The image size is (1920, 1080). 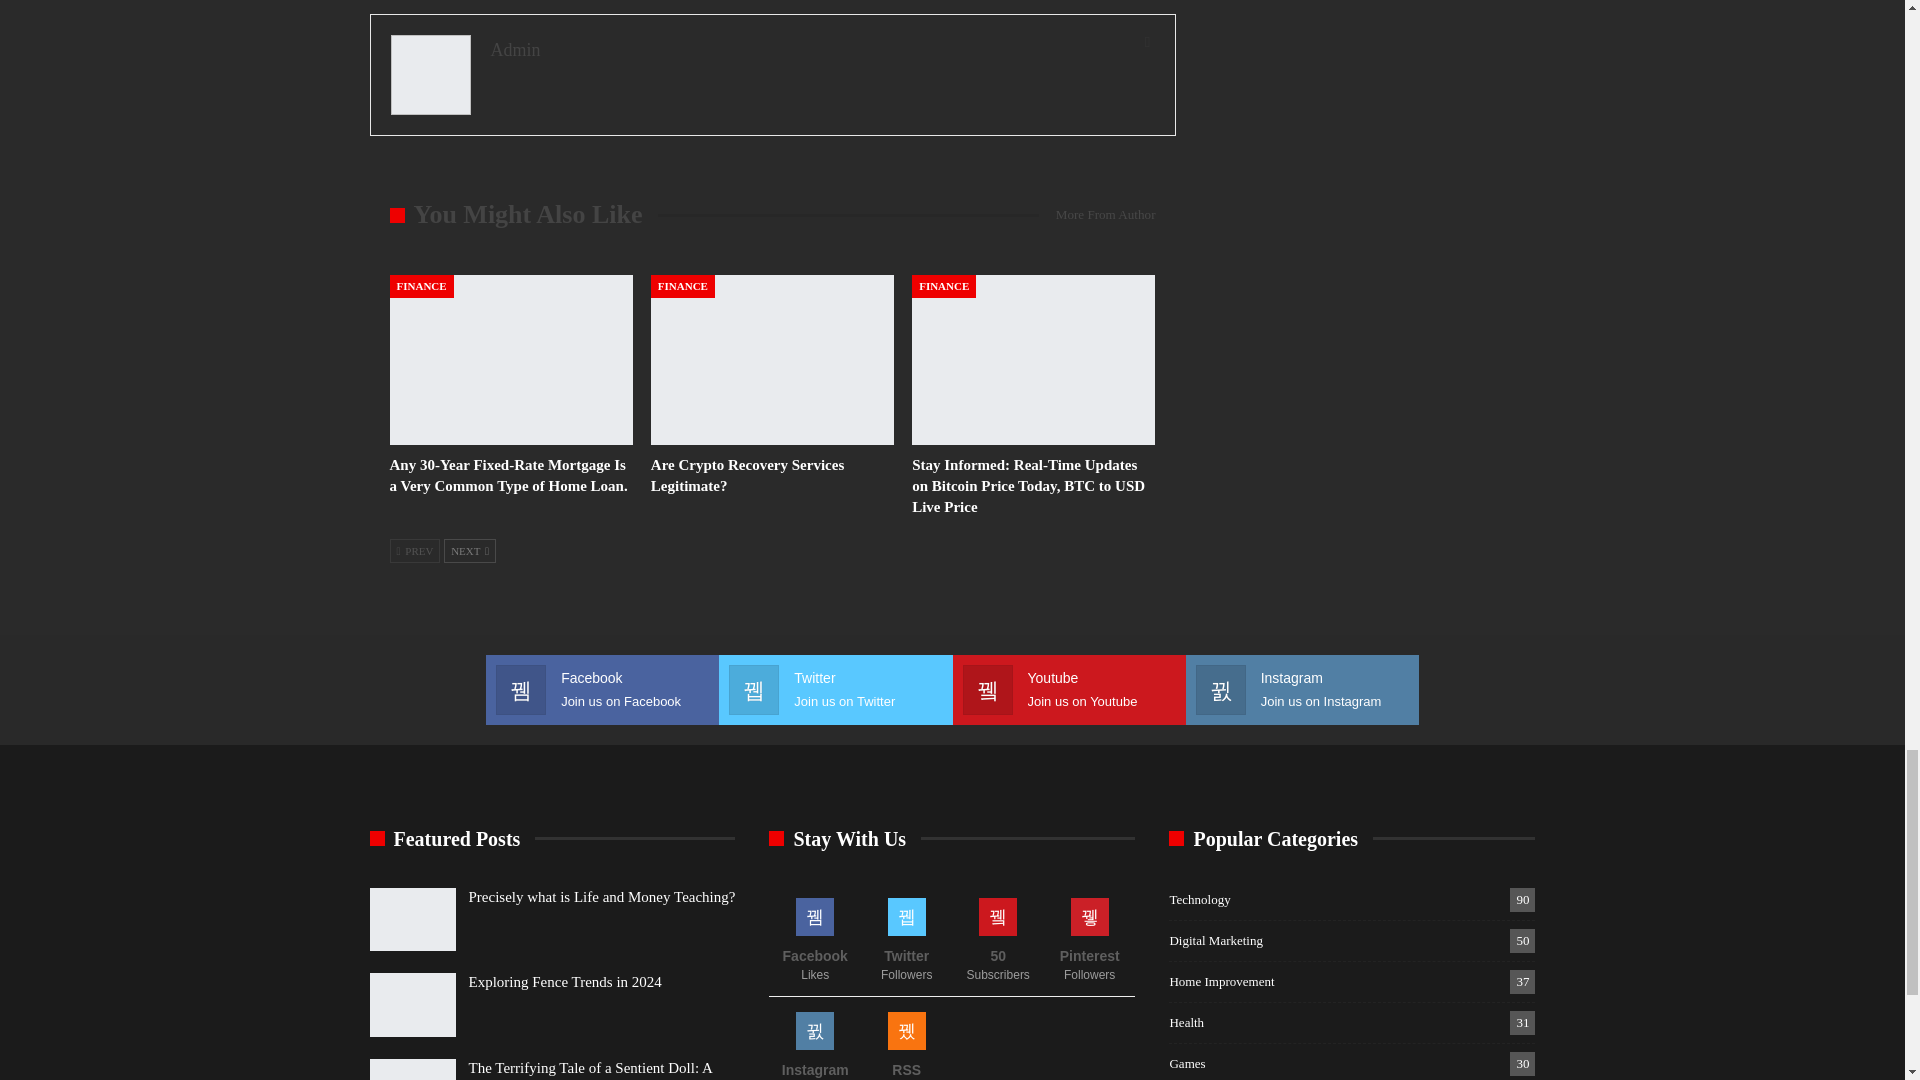 What do you see at coordinates (469, 550) in the screenshot?
I see `Next` at bounding box center [469, 550].